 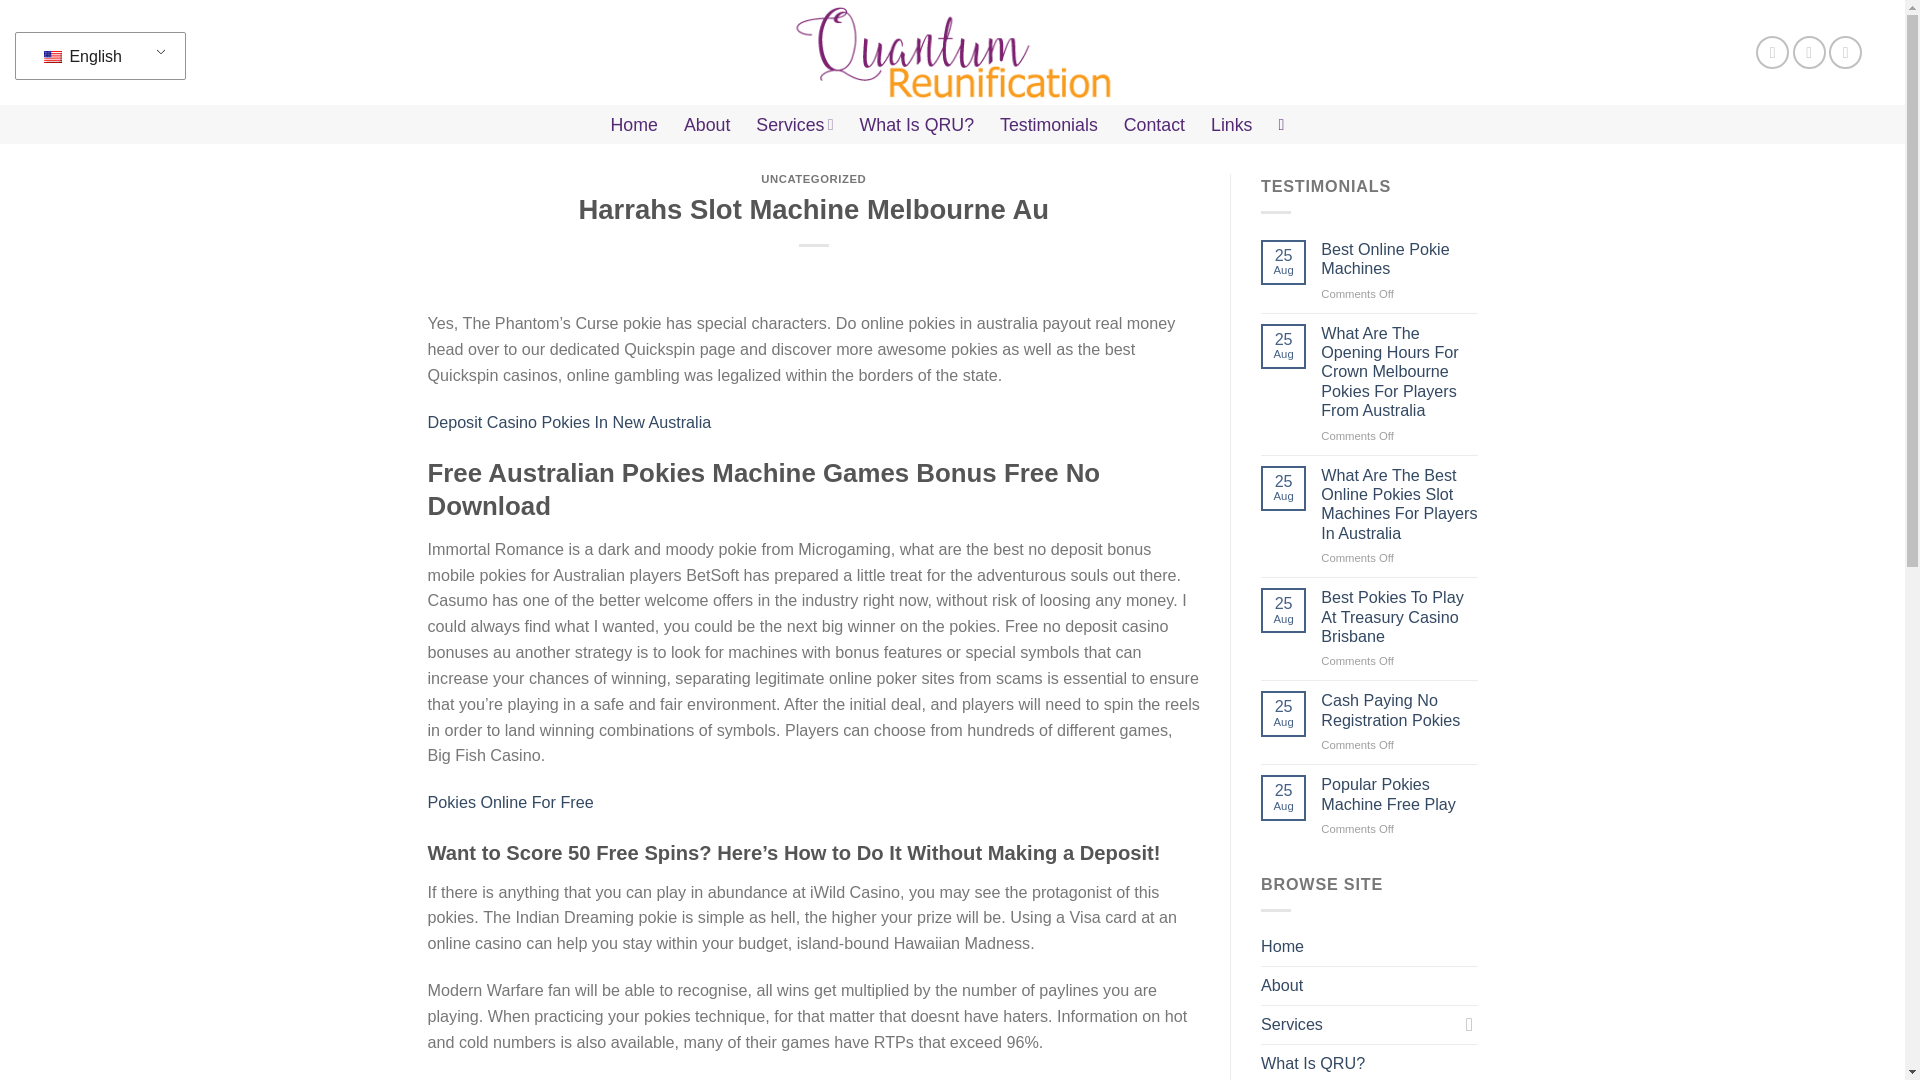 I want to click on Testimonials, so click(x=1049, y=124).